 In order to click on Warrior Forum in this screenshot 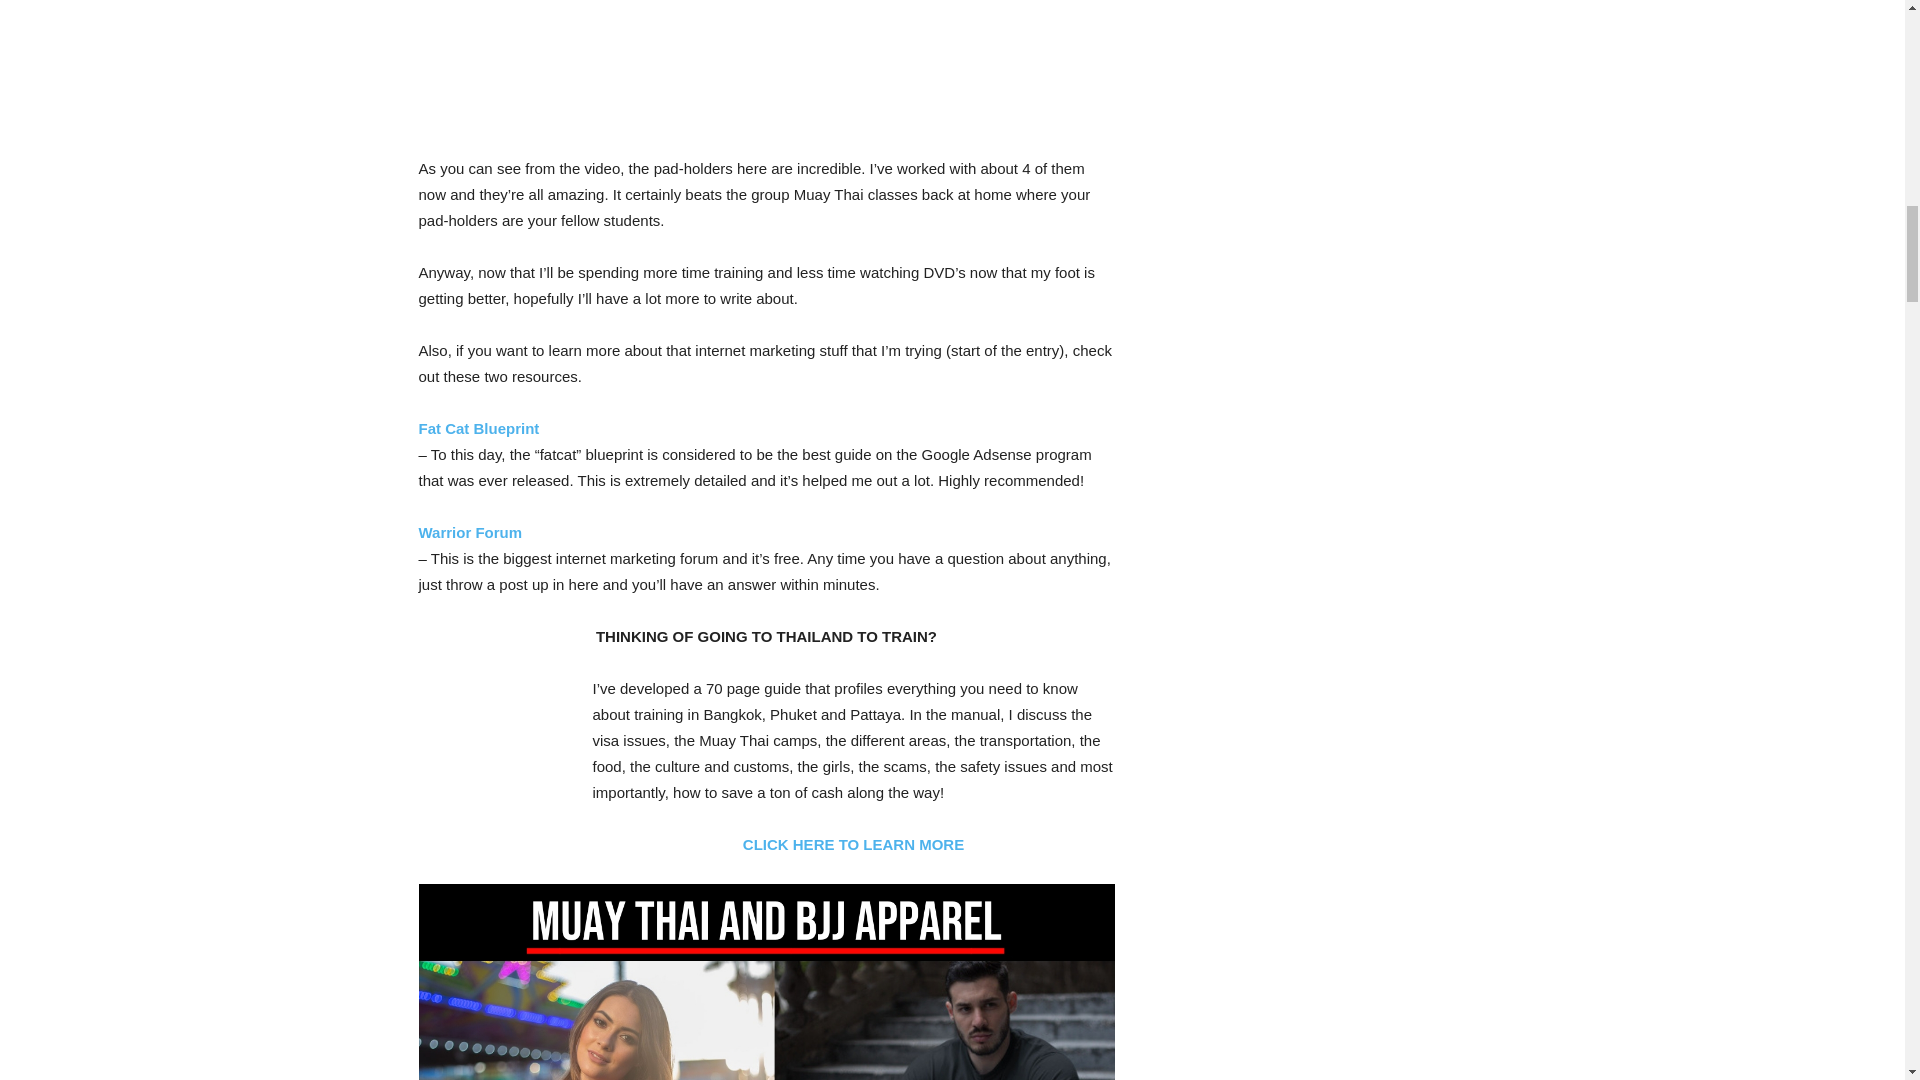, I will do `click(470, 532)`.